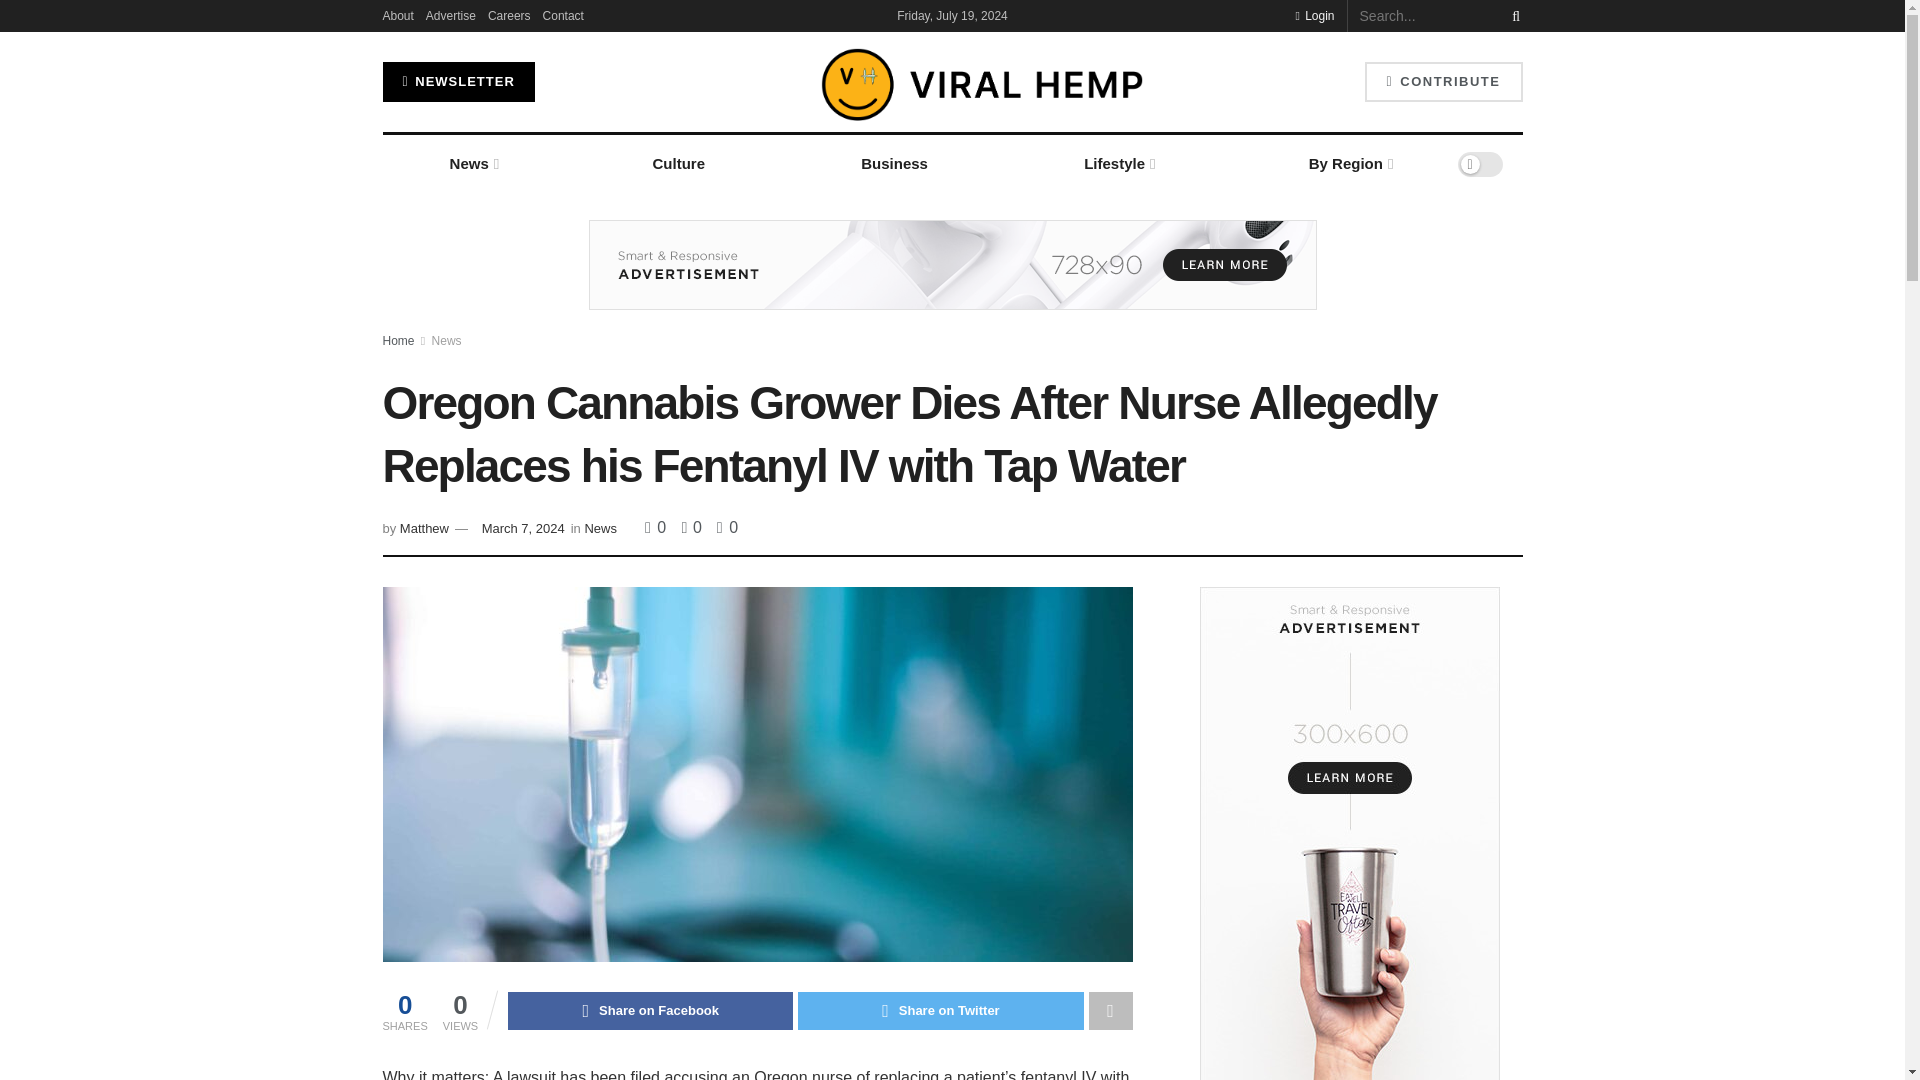 Image resolution: width=1920 pixels, height=1080 pixels. I want to click on News, so click(472, 164).